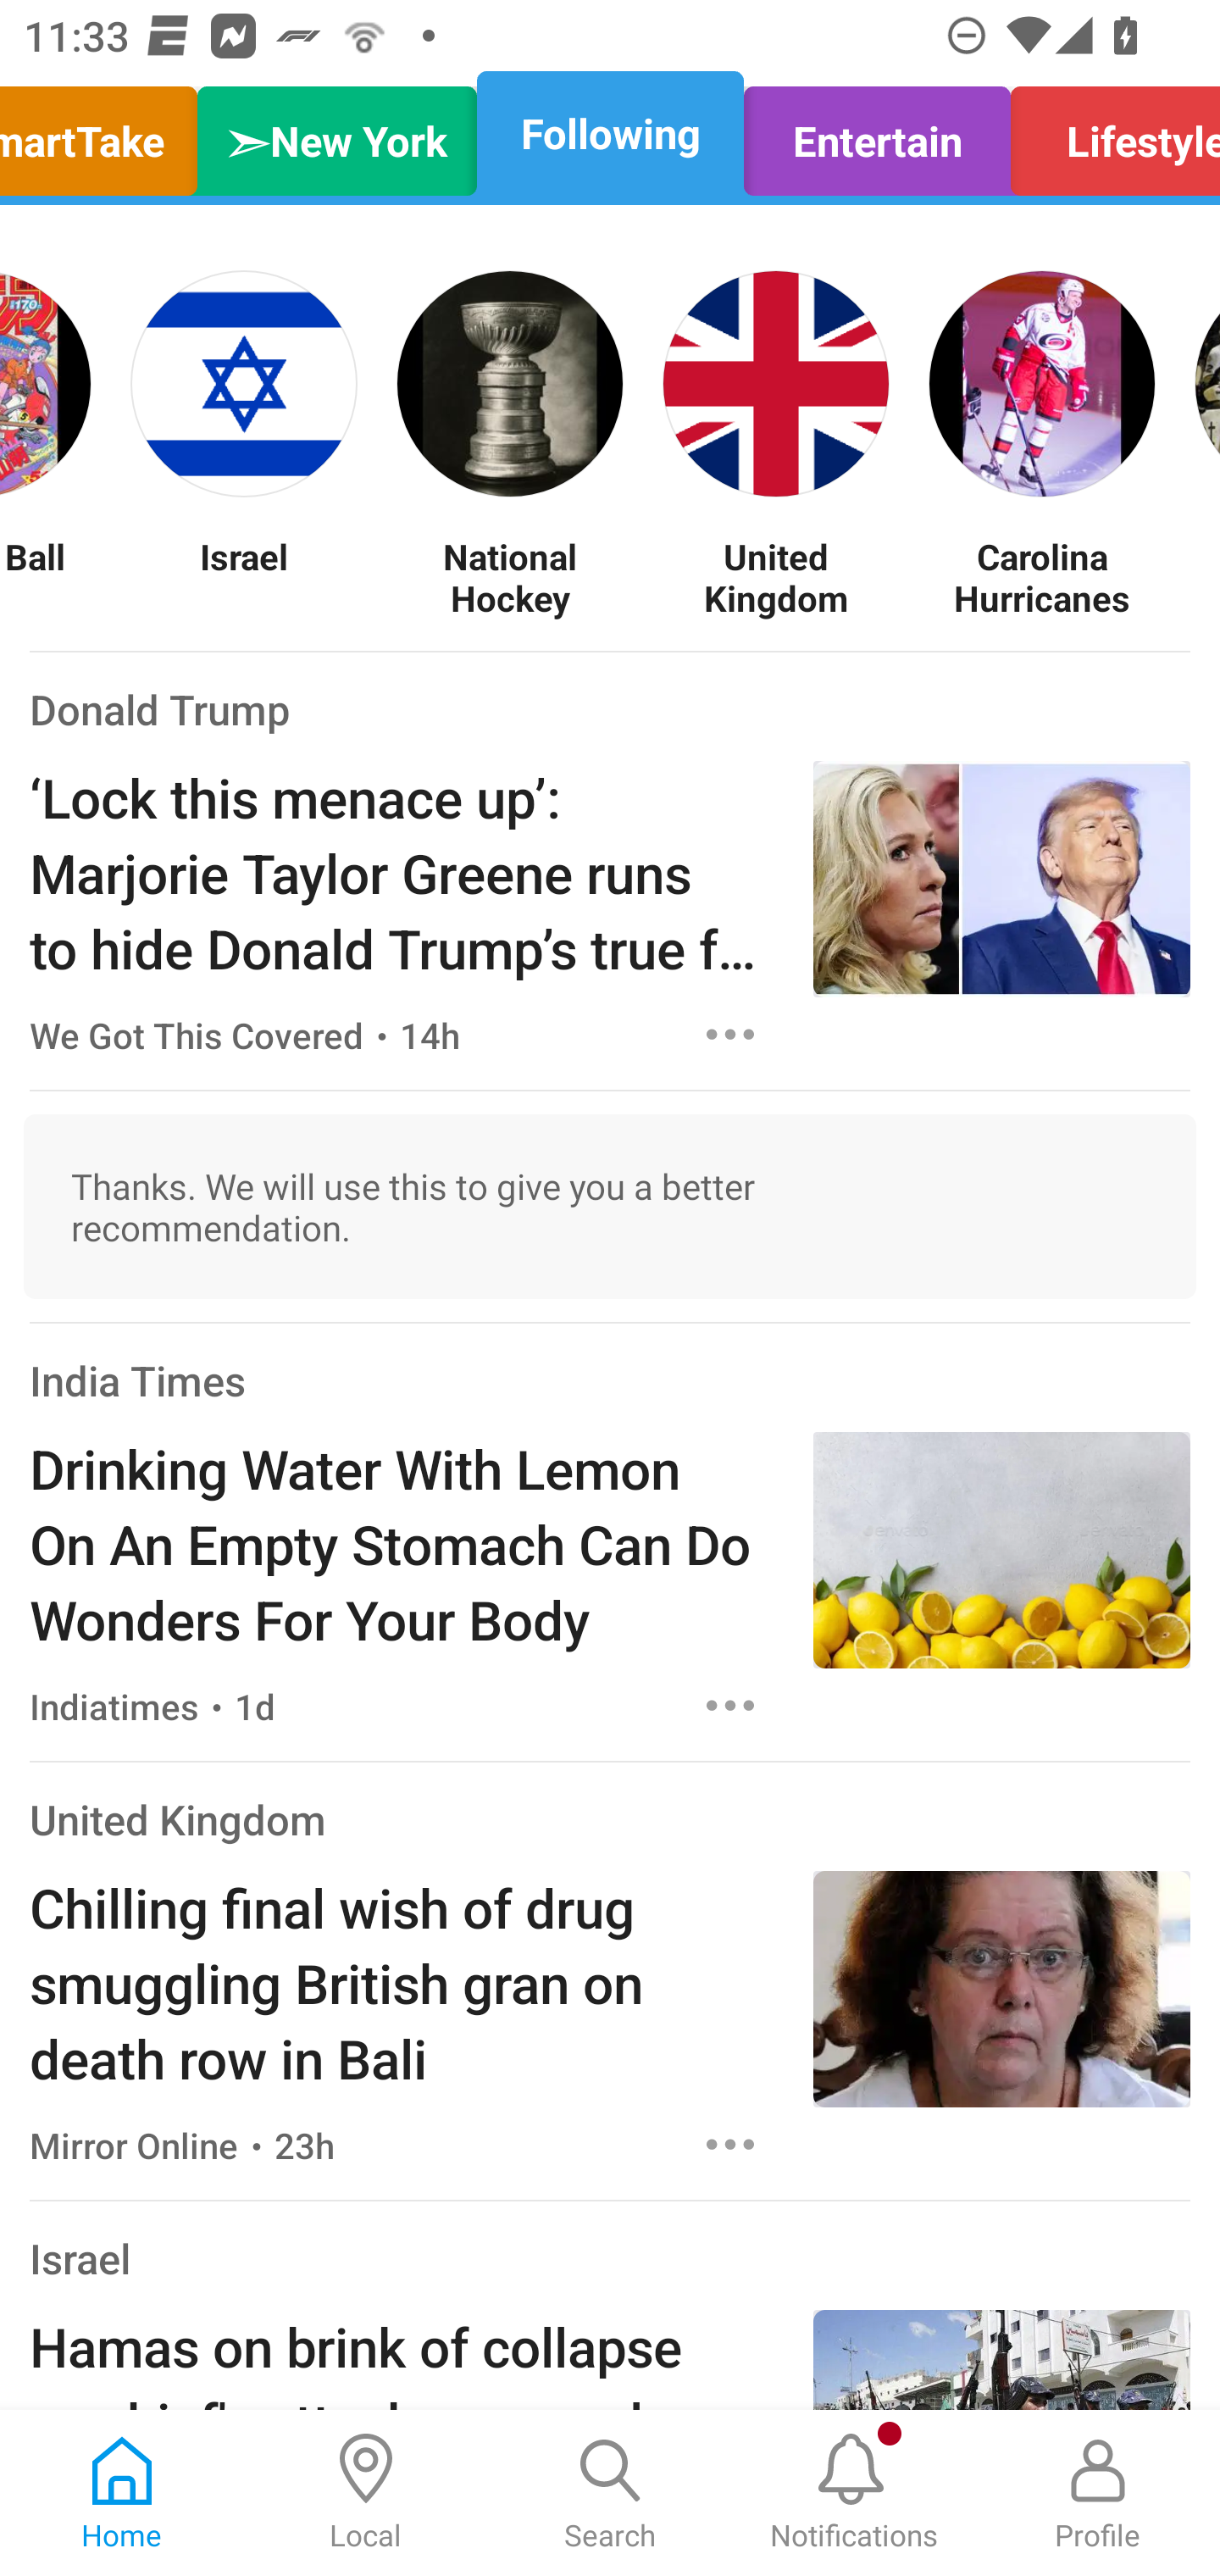 The height and width of the screenshot is (2576, 1220). Describe the element at coordinates (776, 576) in the screenshot. I see `United Kingdom` at that location.